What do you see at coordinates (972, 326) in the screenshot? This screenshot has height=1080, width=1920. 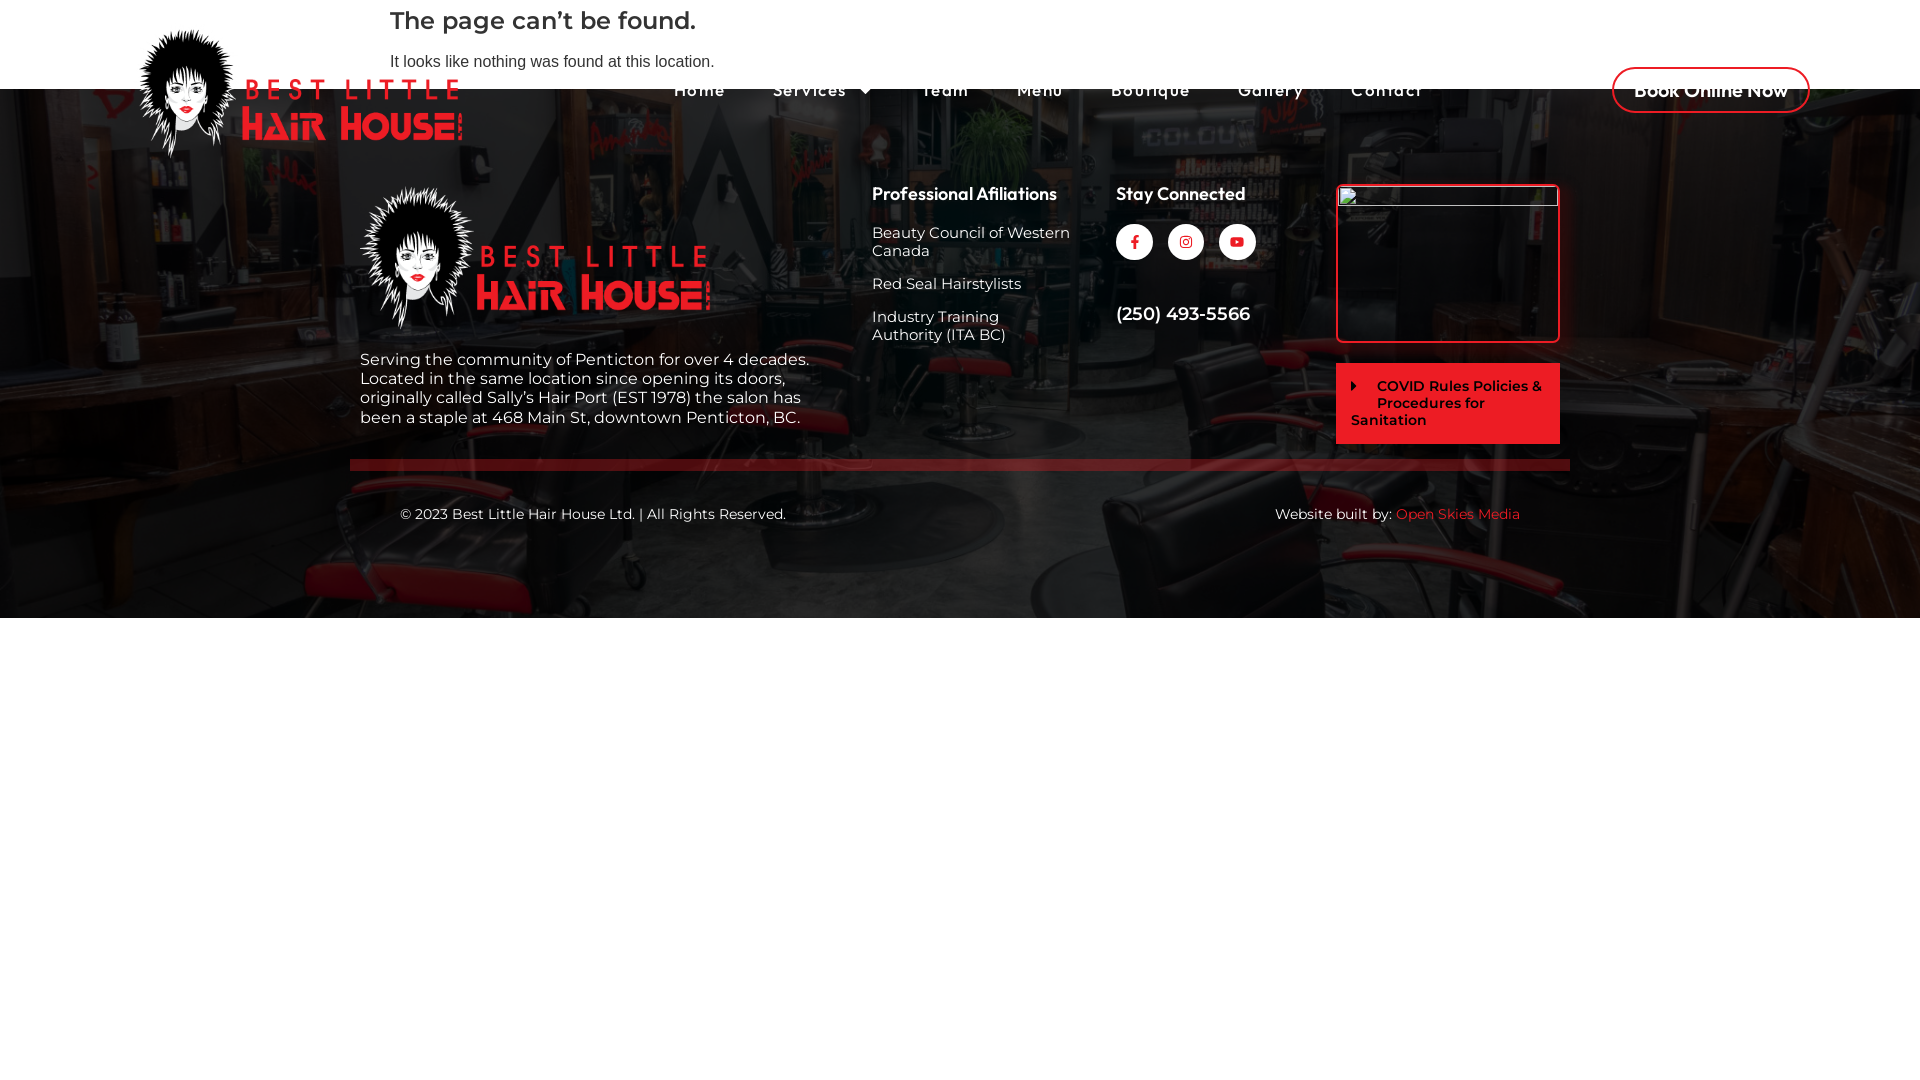 I see `Industry Training Authority (ITA BC)` at bounding box center [972, 326].